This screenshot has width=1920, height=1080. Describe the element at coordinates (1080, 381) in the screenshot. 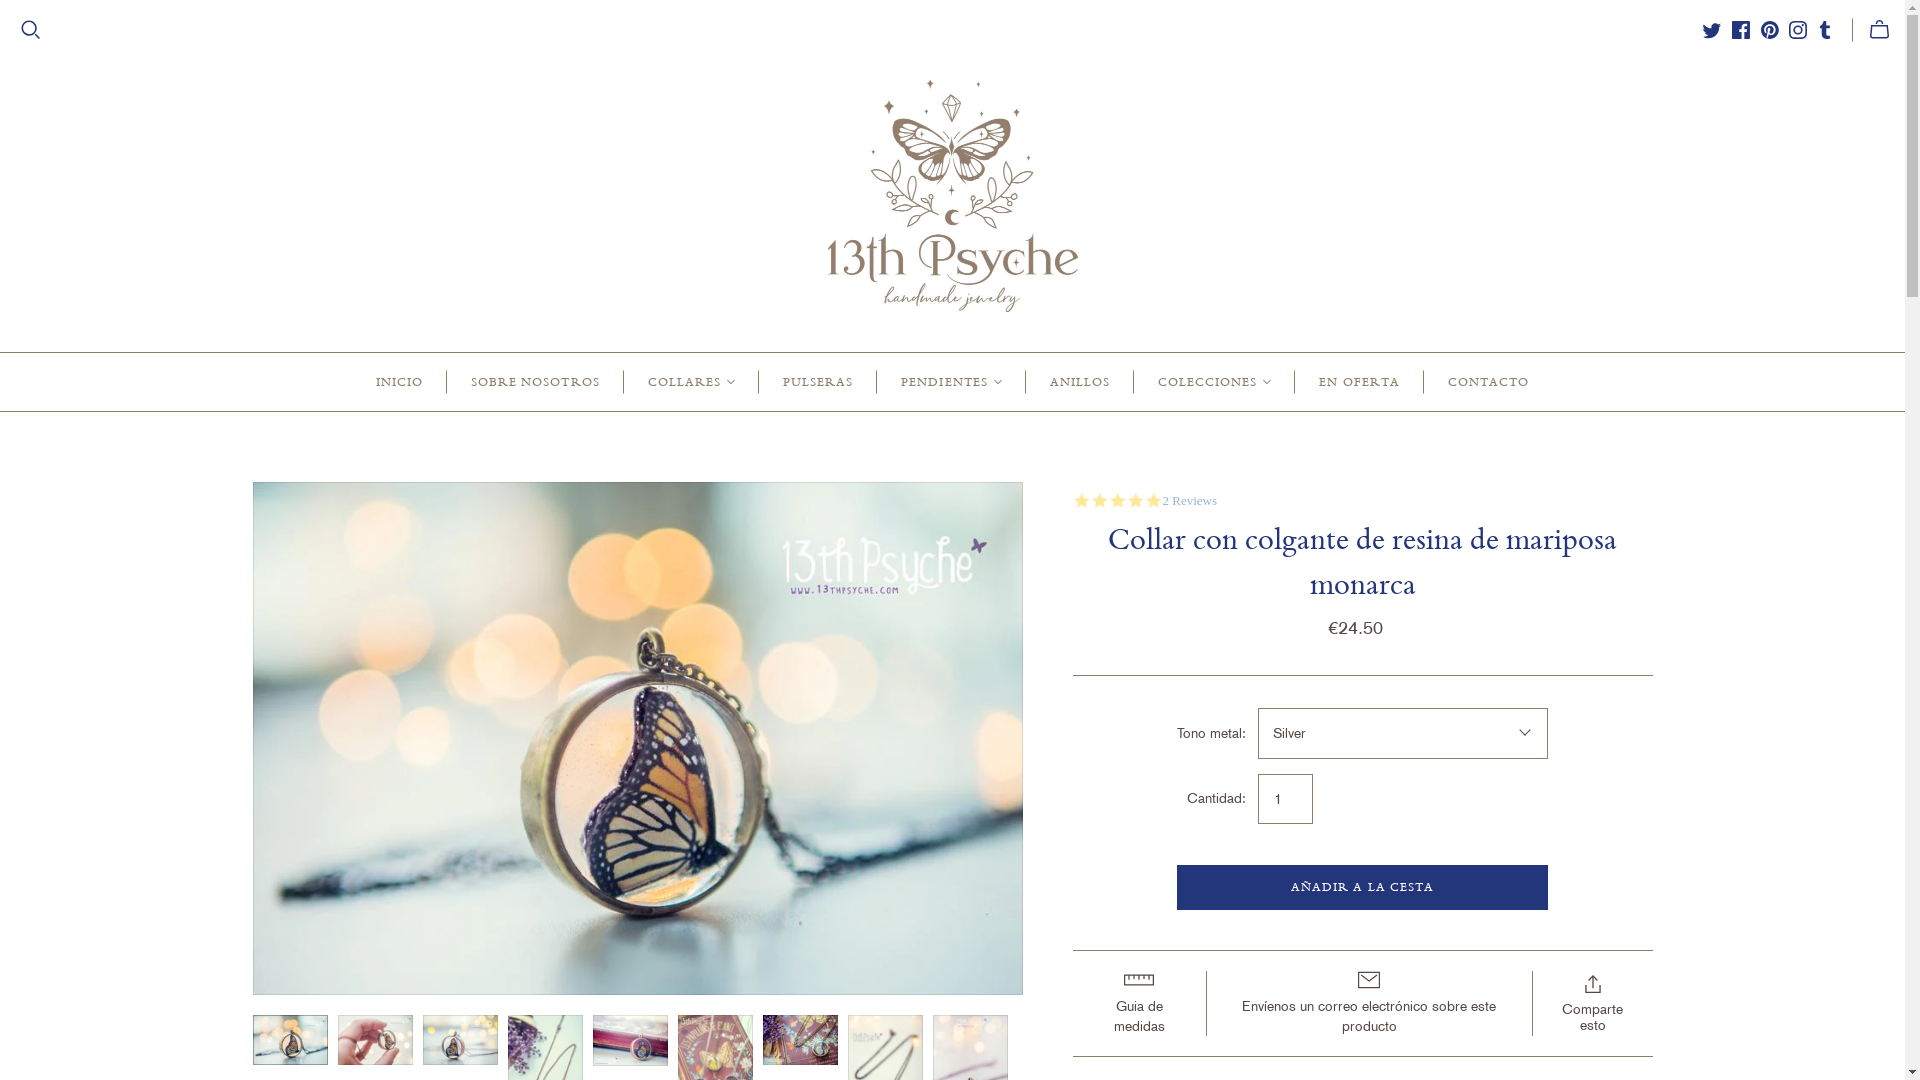

I see `ANILLOS` at that location.